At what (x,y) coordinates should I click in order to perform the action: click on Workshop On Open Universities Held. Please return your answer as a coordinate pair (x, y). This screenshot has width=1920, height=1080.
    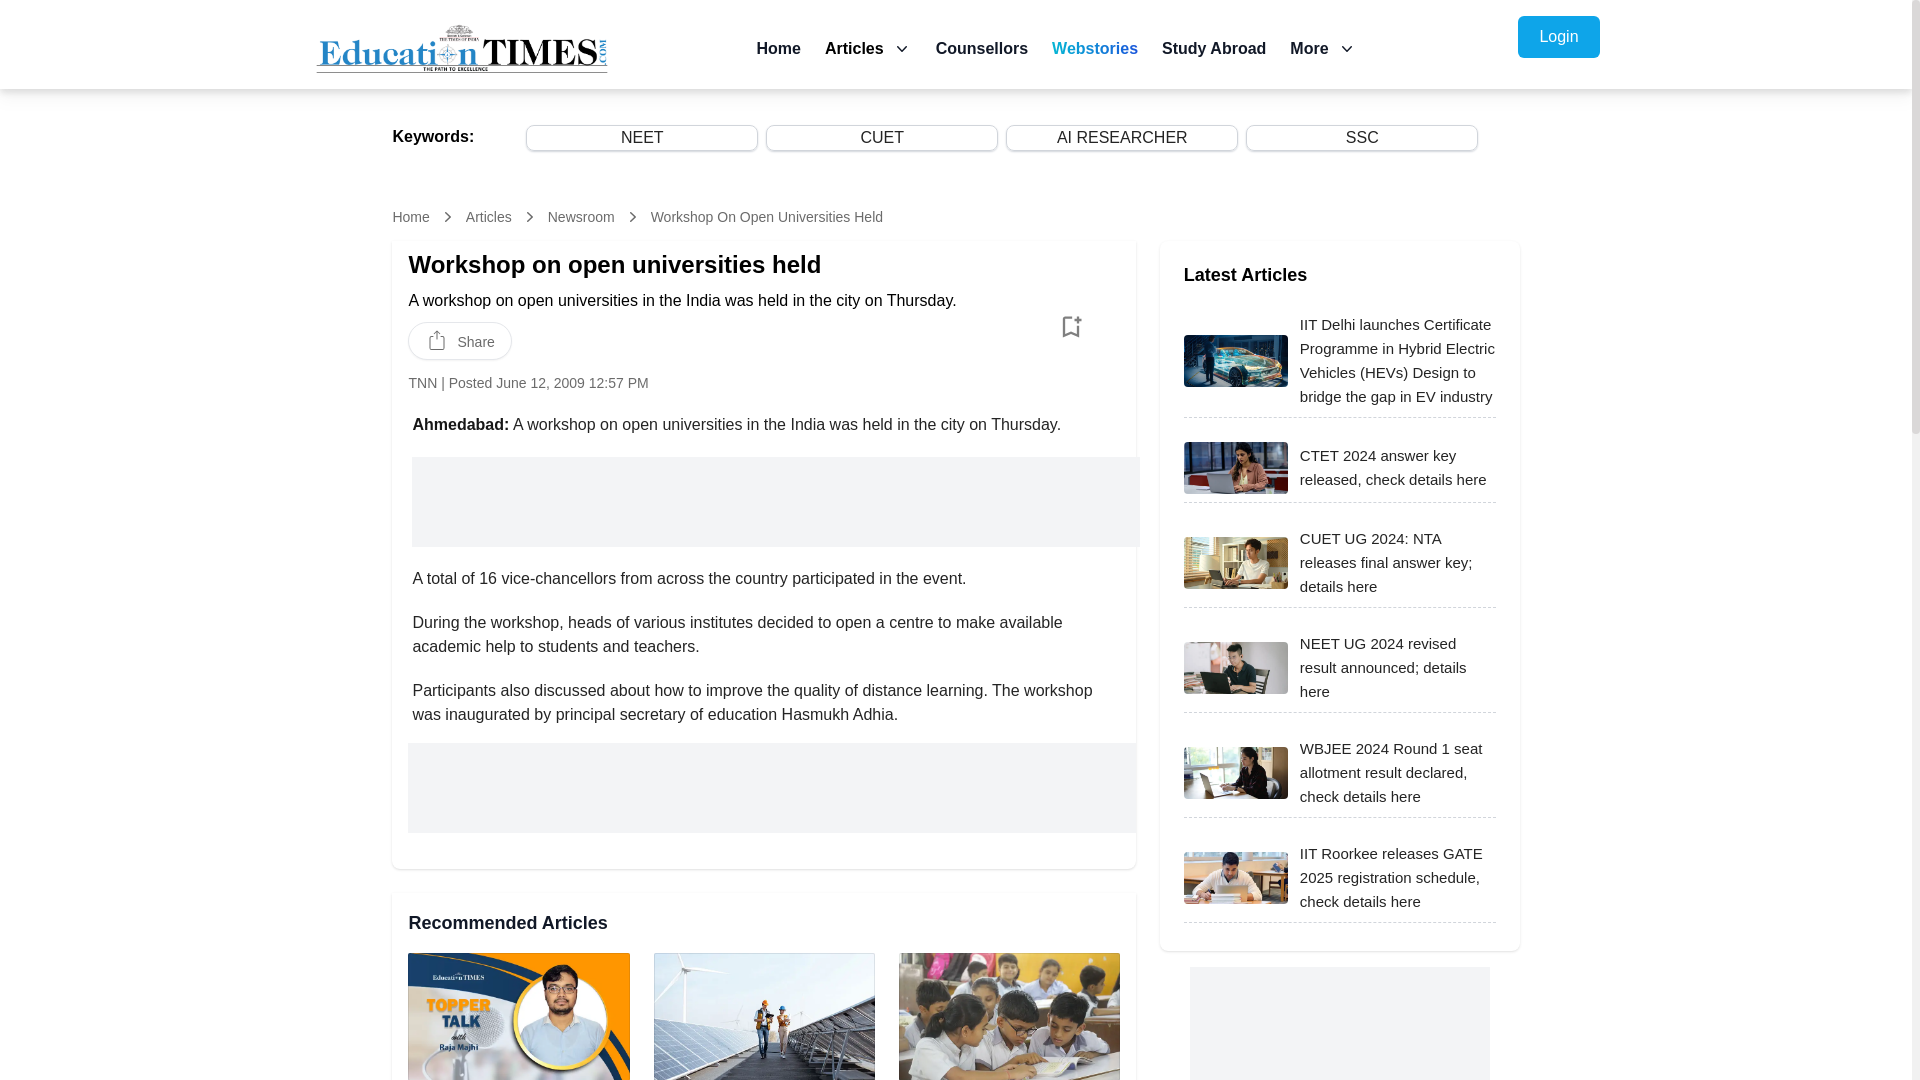
    Looking at the image, I should click on (766, 216).